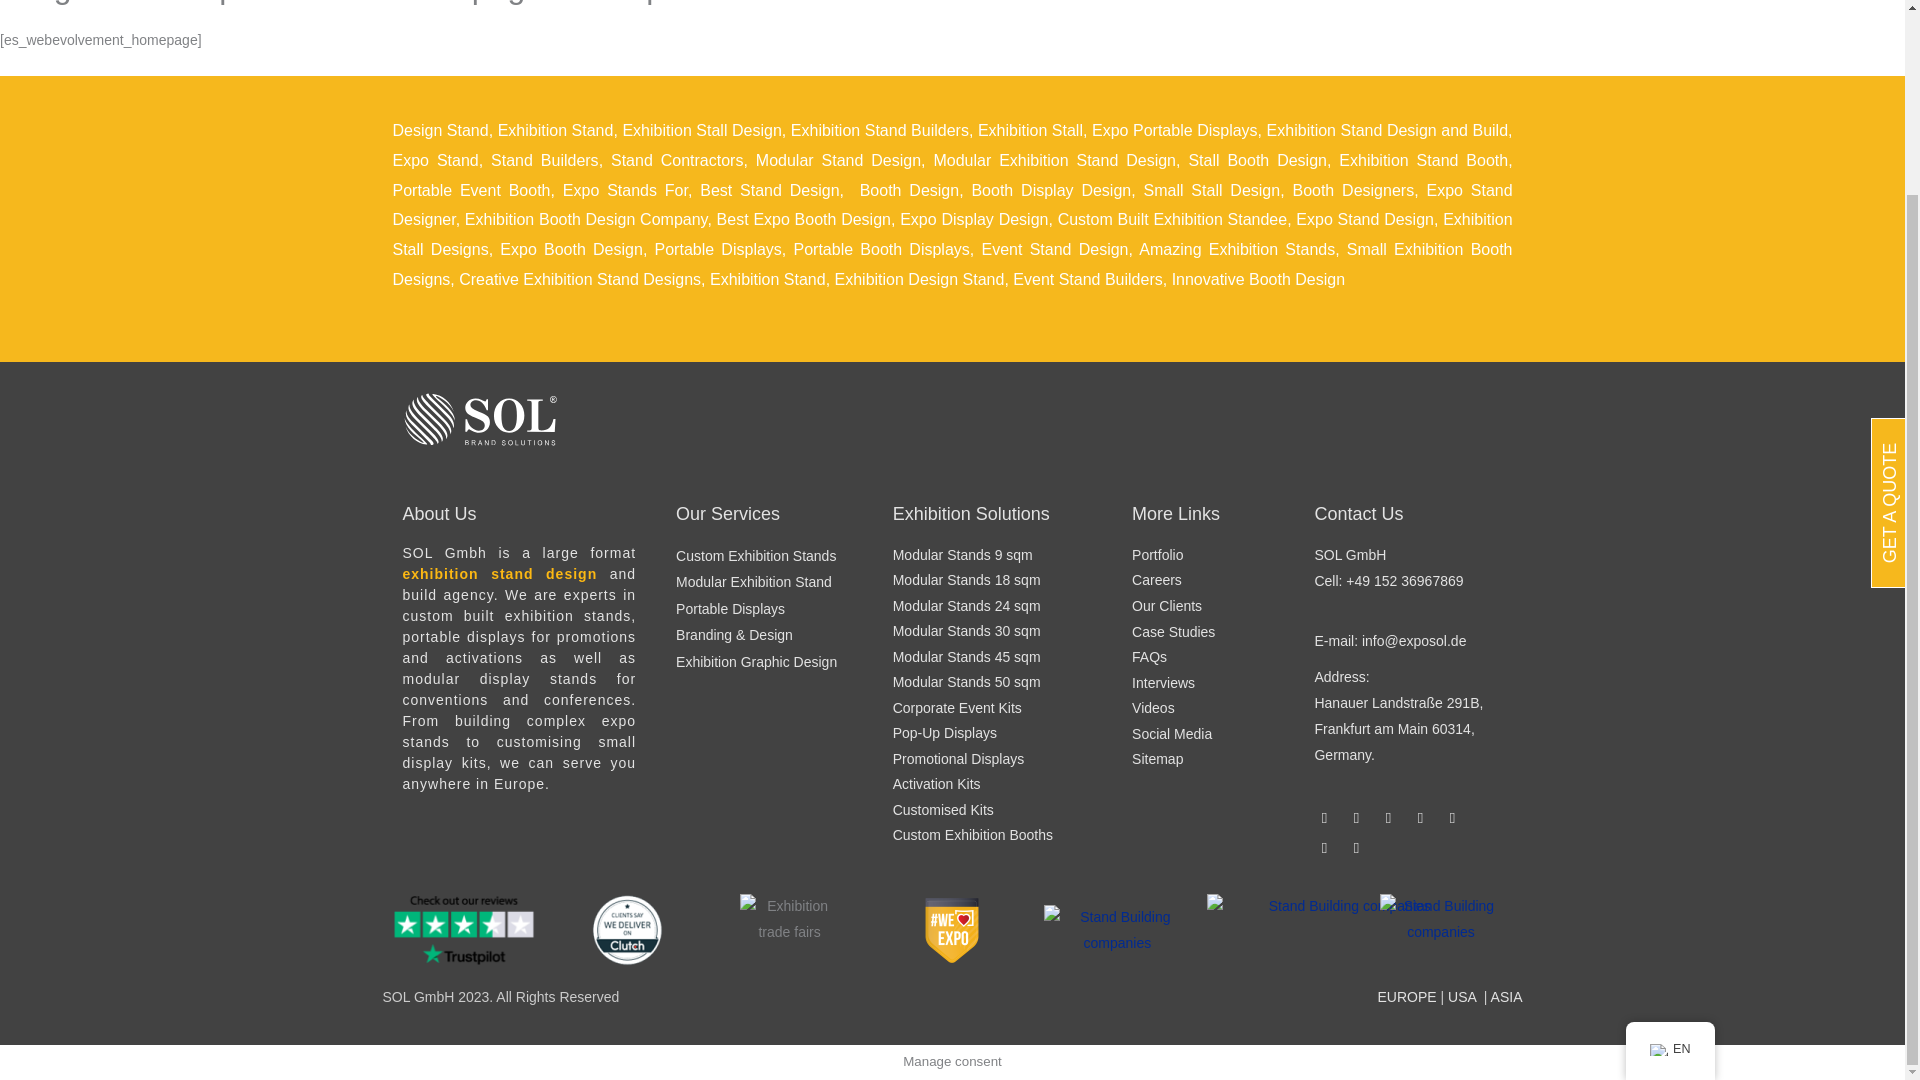 The width and height of the screenshot is (1920, 1080). I want to click on Modular Stand Design, so click(838, 160).